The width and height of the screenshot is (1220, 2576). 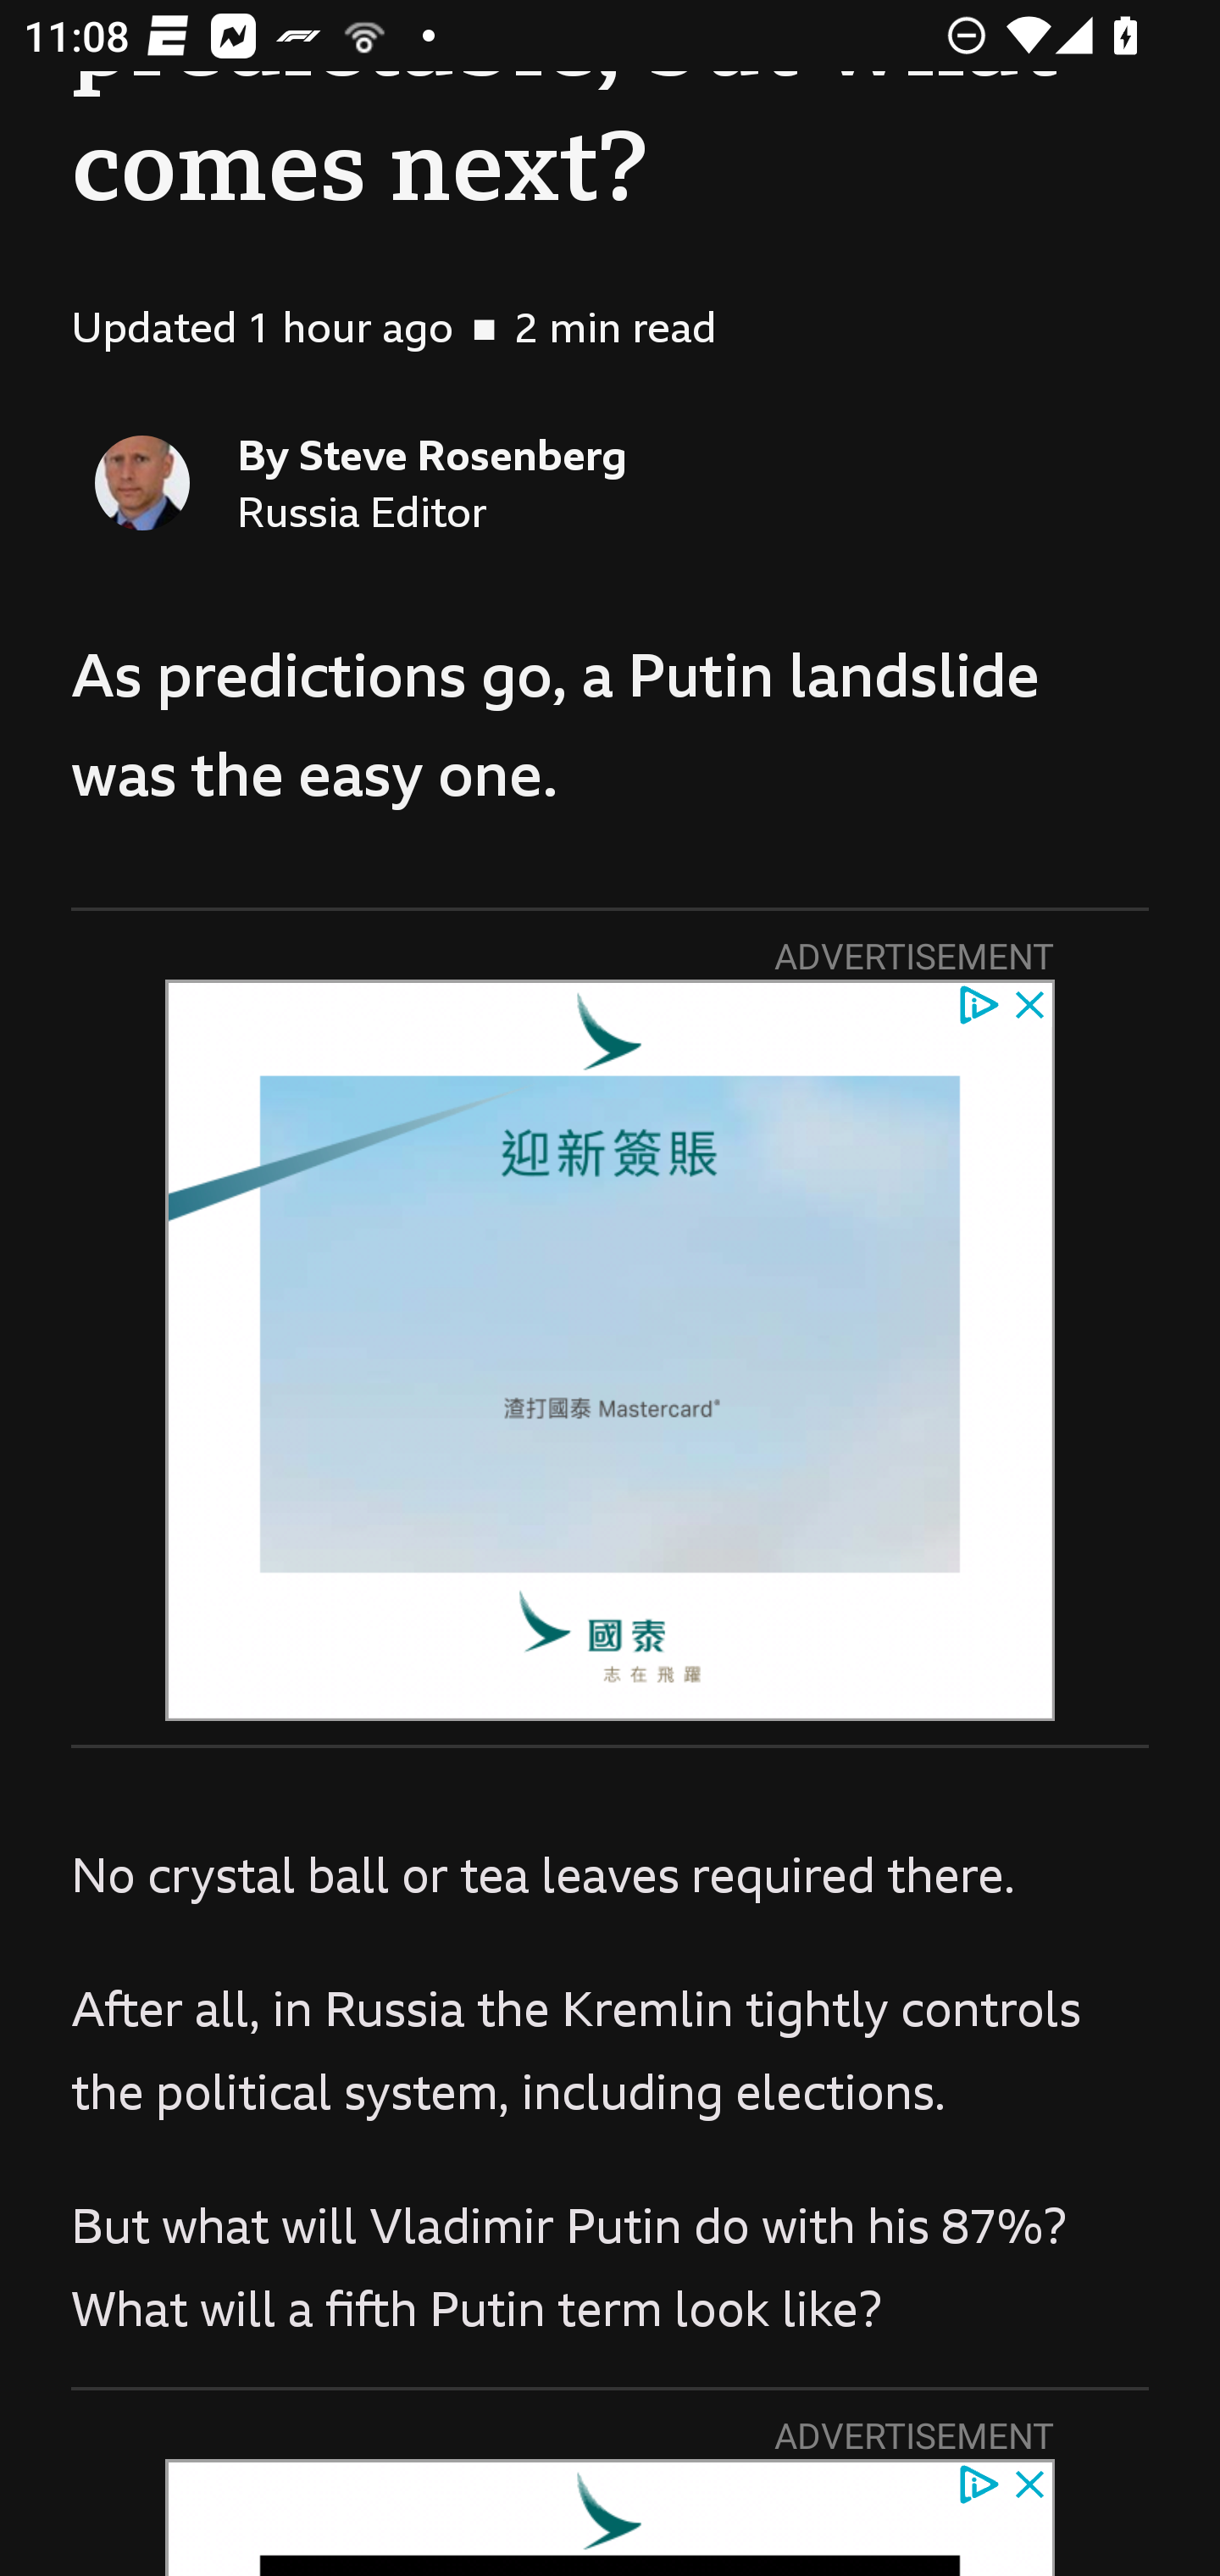 I want to click on close_button, so click(x=1031, y=2483).